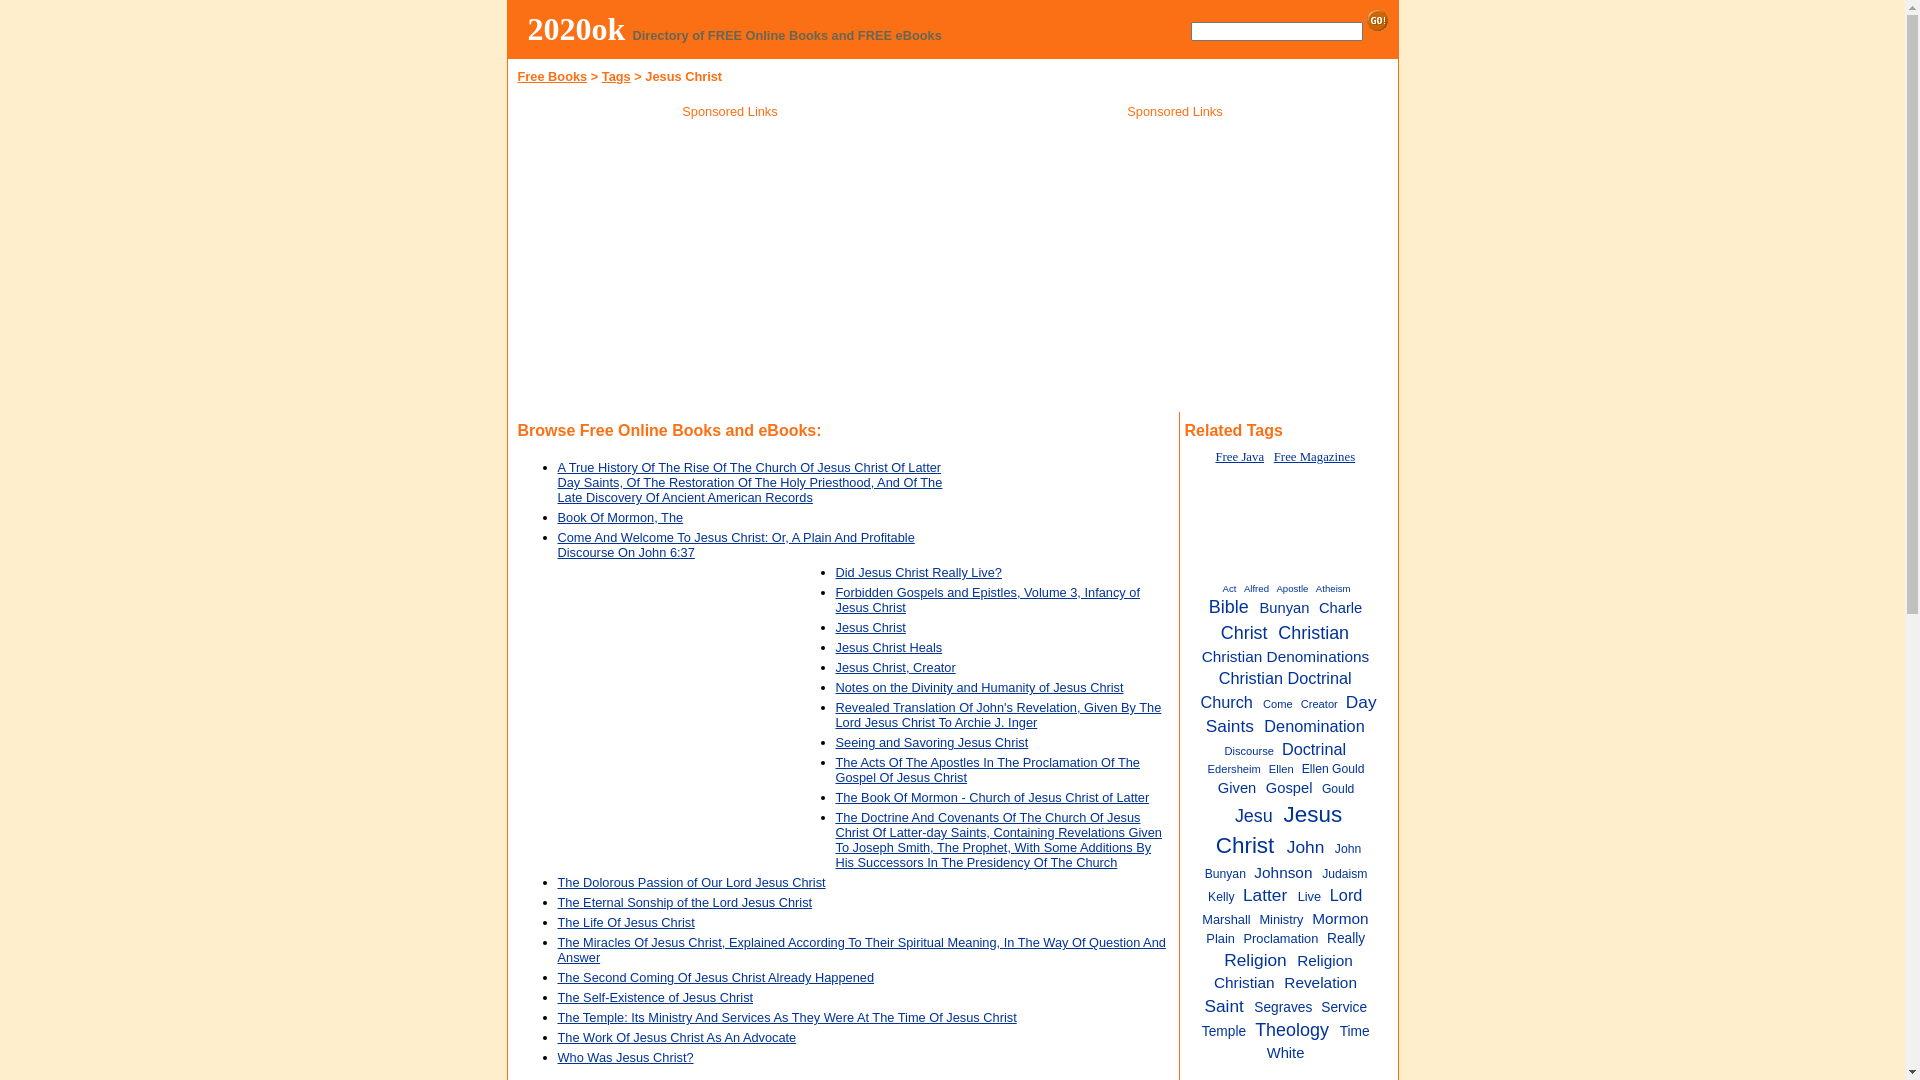 The image size is (1920, 1080). What do you see at coordinates (1284, 769) in the screenshot?
I see `Ellen` at bounding box center [1284, 769].